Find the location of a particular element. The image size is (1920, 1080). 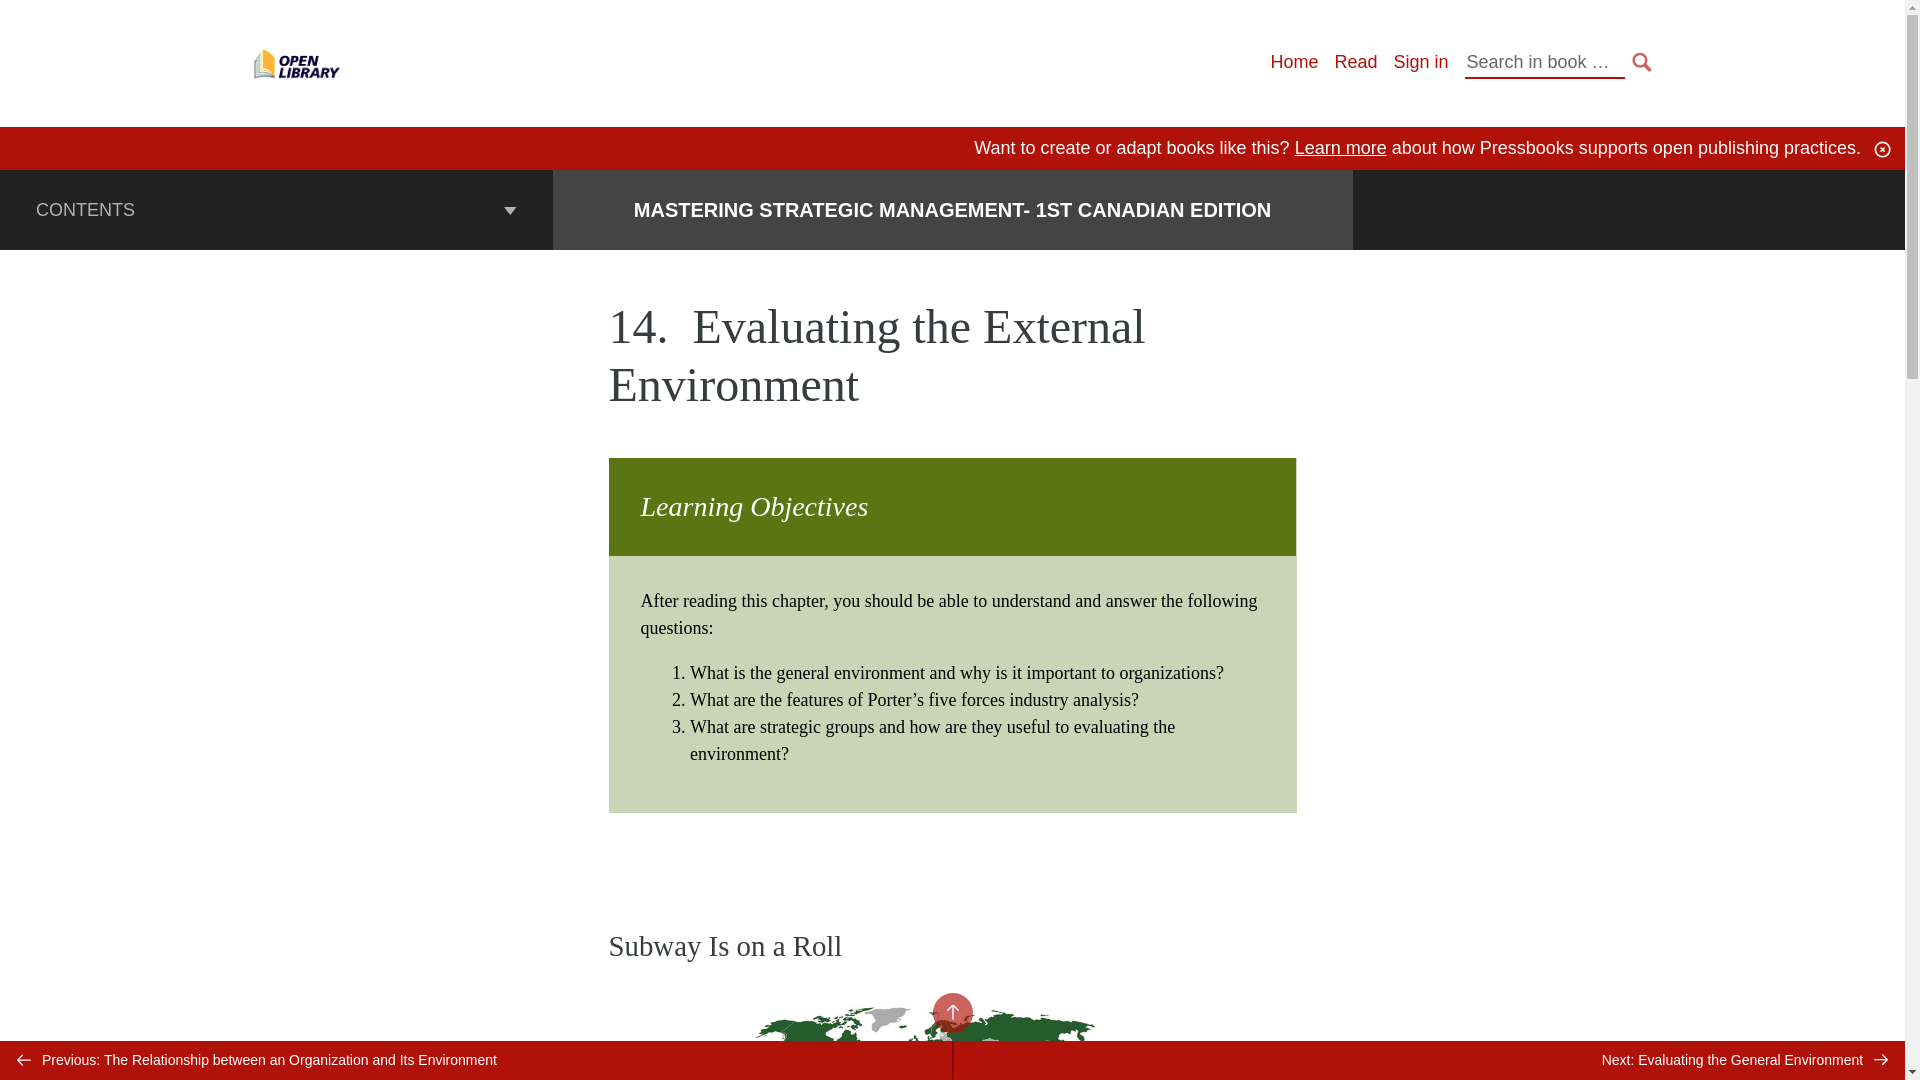

Sign in is located at coordinates (1420, 62).